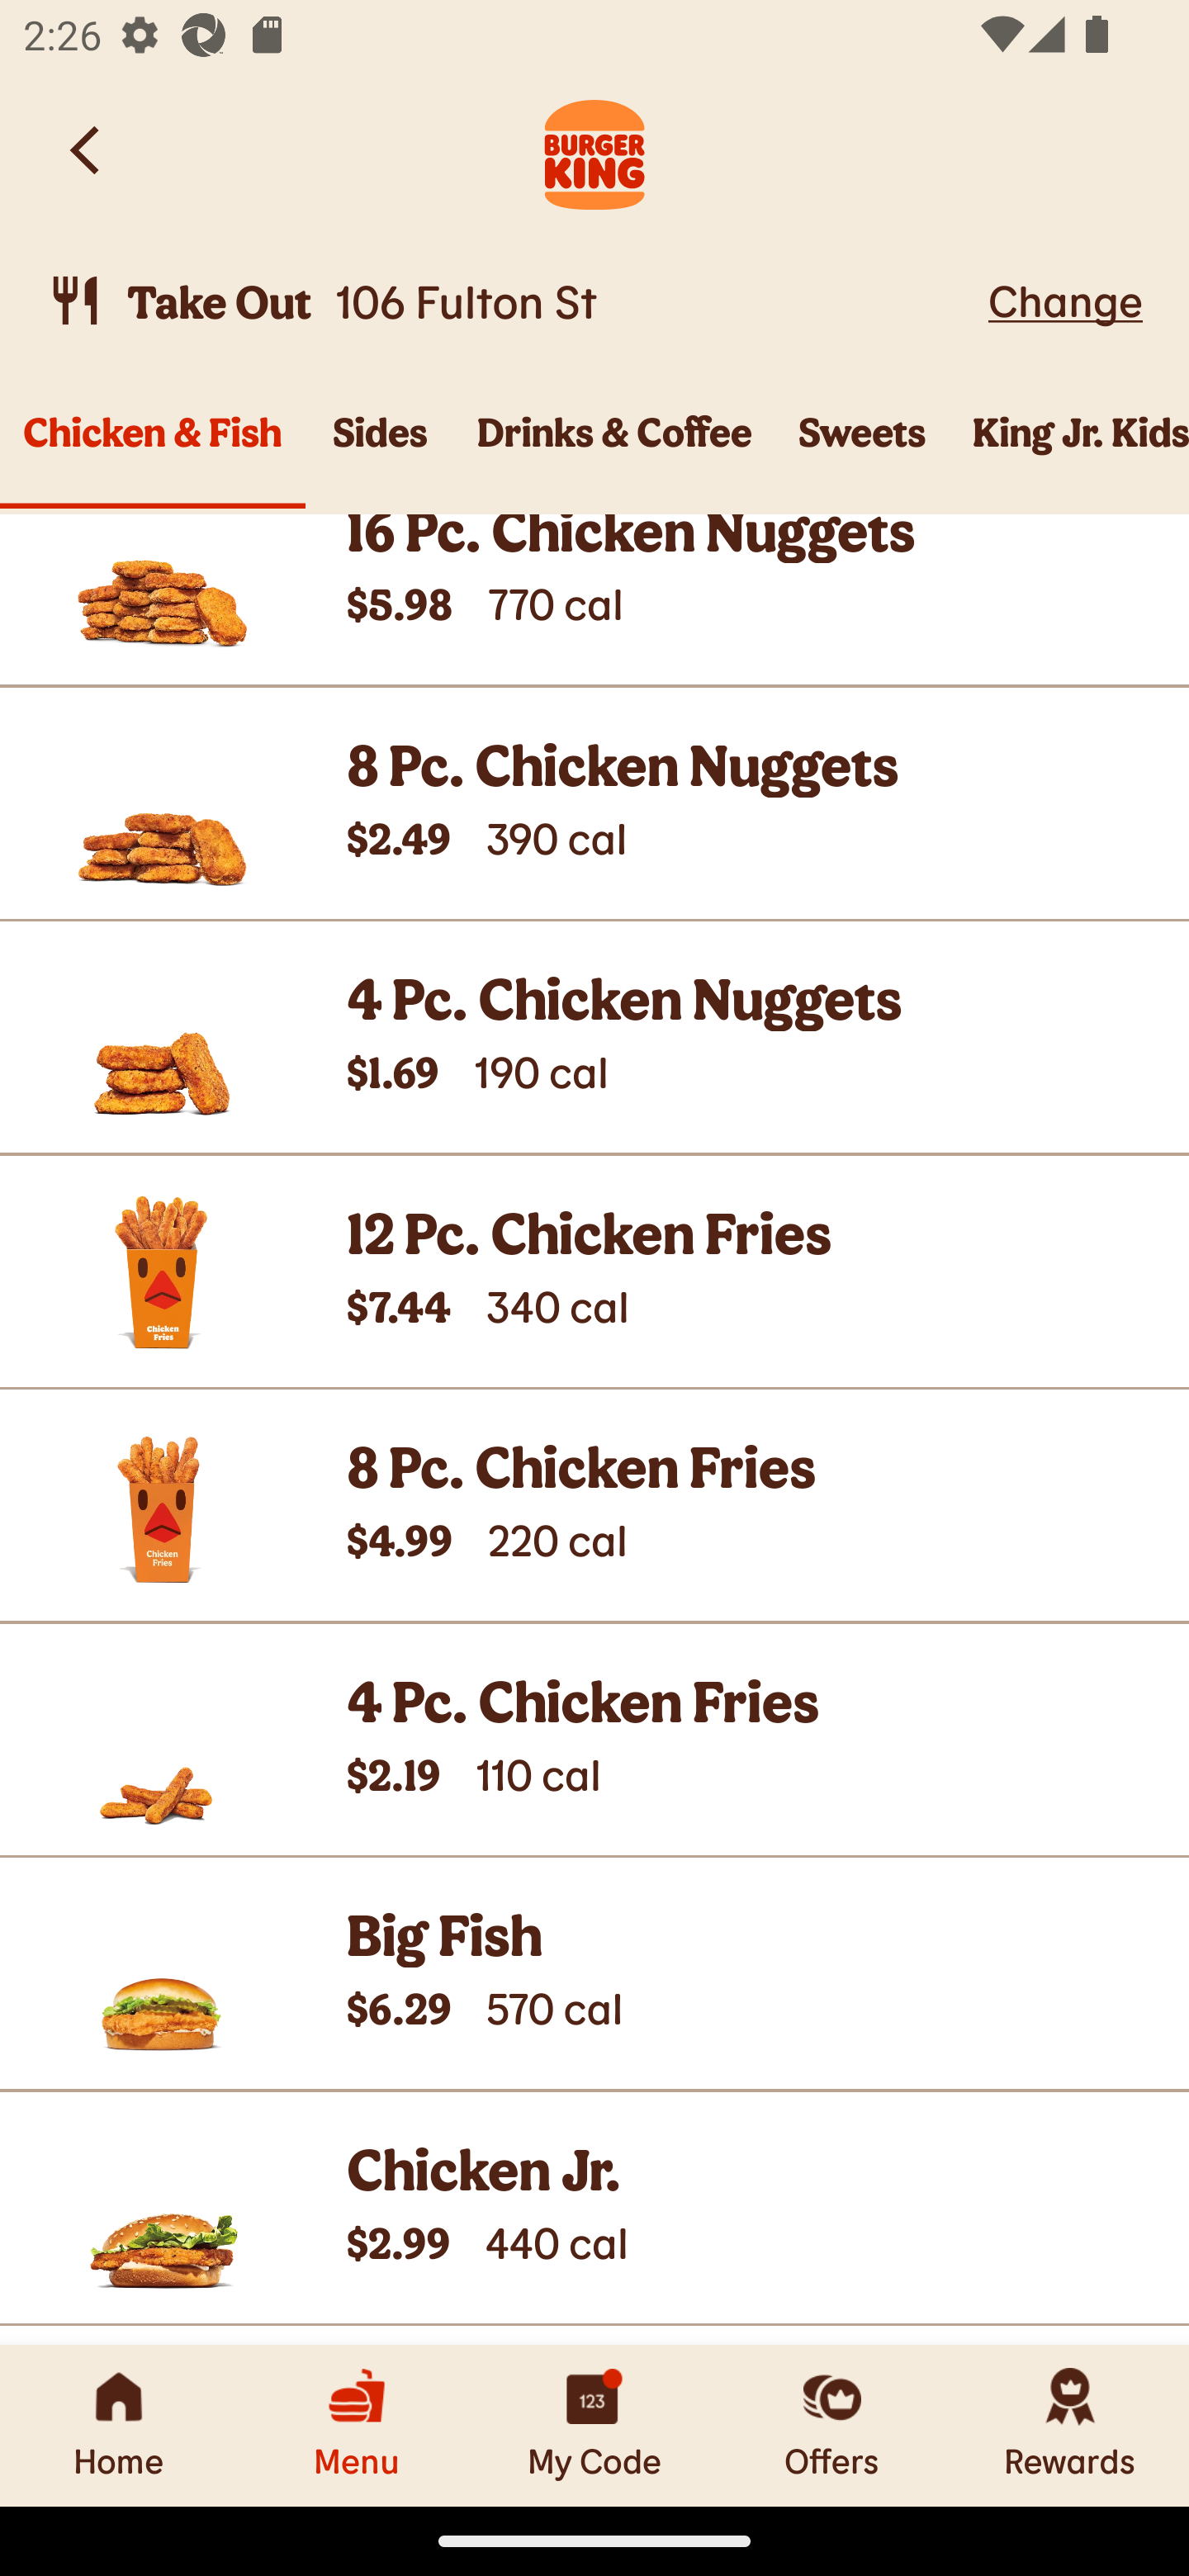  What do you see at coordinates (1065, 300) in the screenshot?
I see `Change` at bounding box center [1065, 300].